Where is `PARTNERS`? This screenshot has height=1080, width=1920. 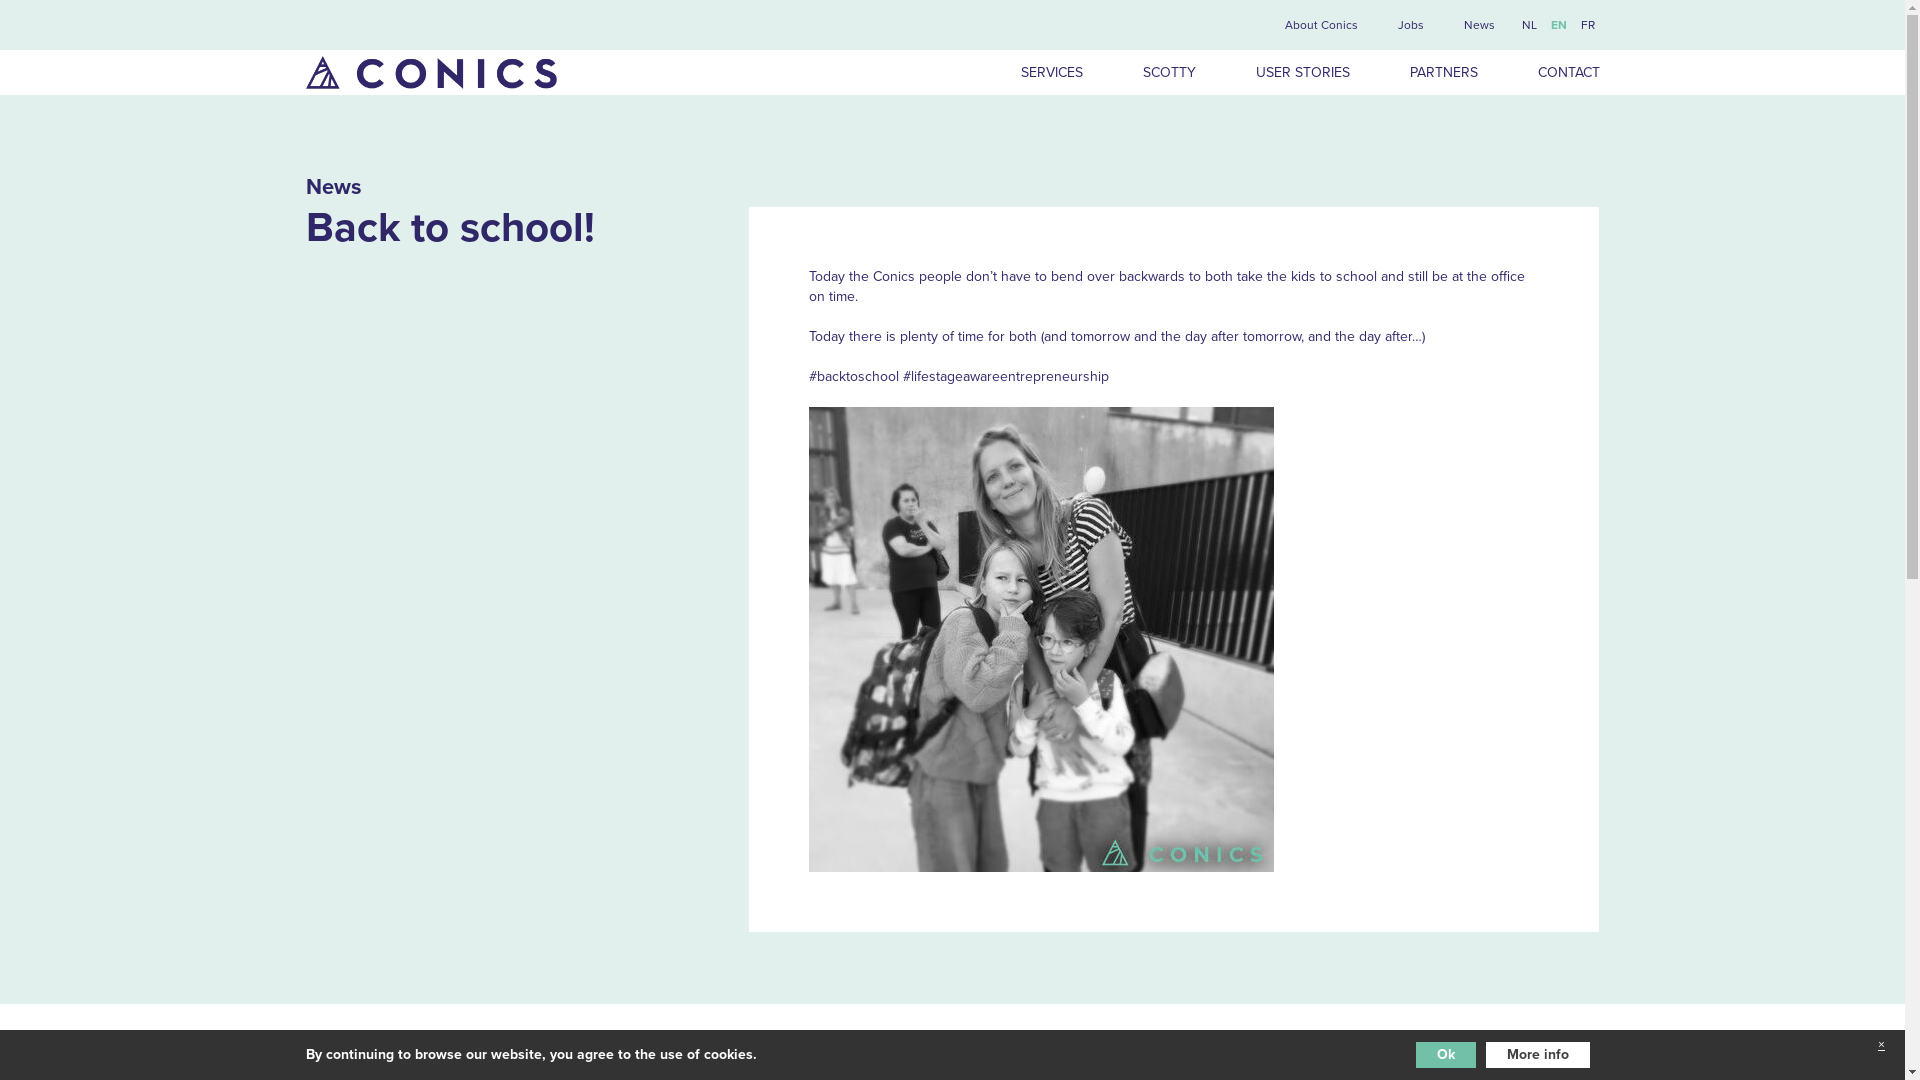
PARTNERS is located at coordinates (1444, 72).